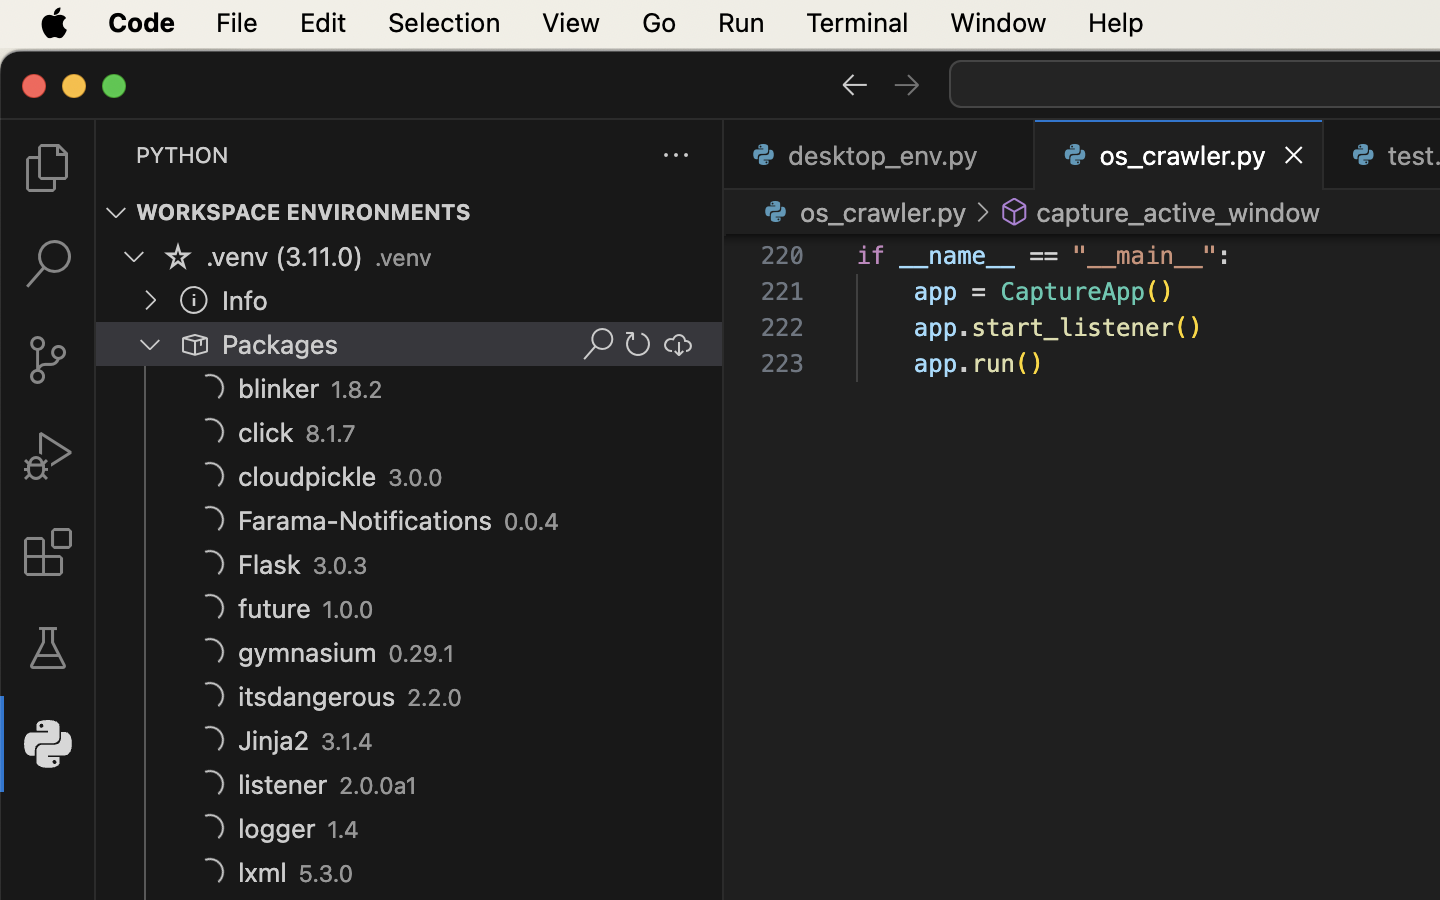 This screenshot has width=1440, height=900. What do you see at coordinates (347, 742) in the screenshot?
I see `3.1.4` at bounding box center [347, 742].